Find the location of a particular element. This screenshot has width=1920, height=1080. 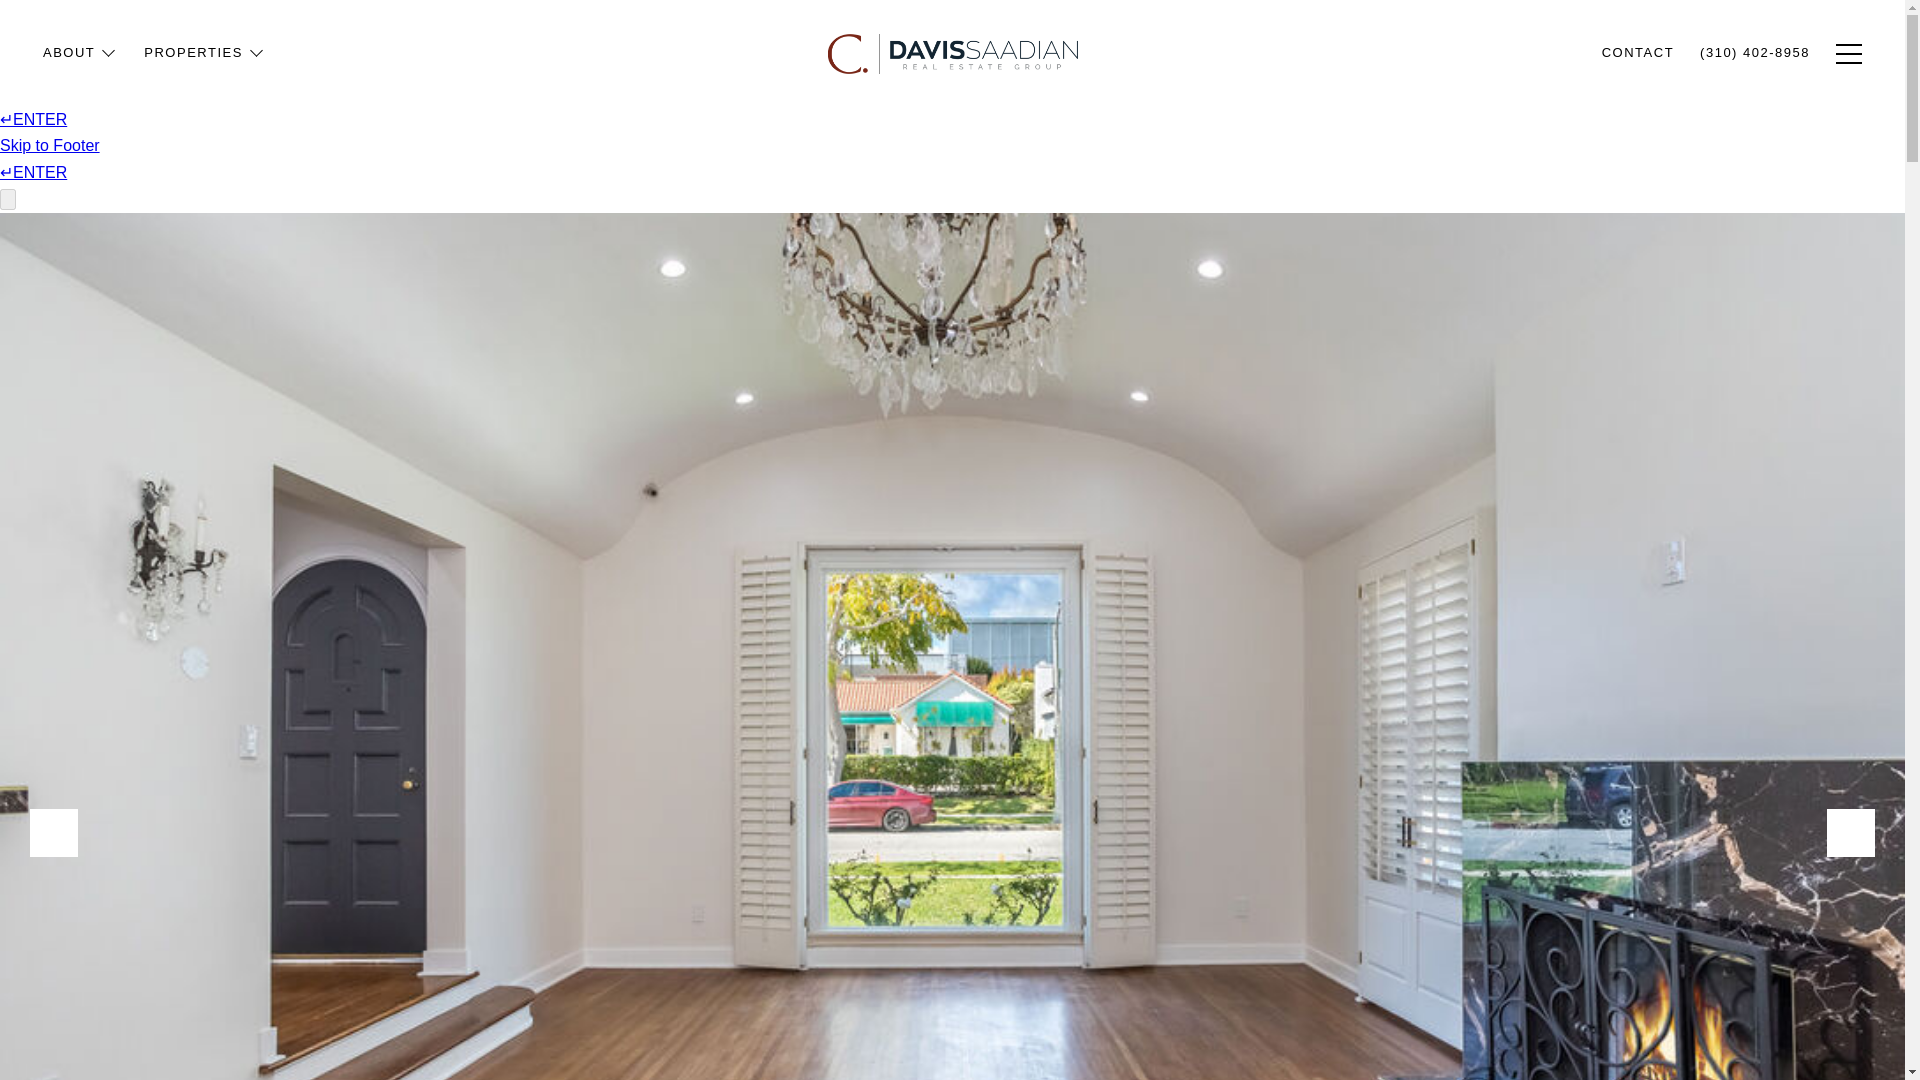

ABOUT is located at coordinates (80, 104).